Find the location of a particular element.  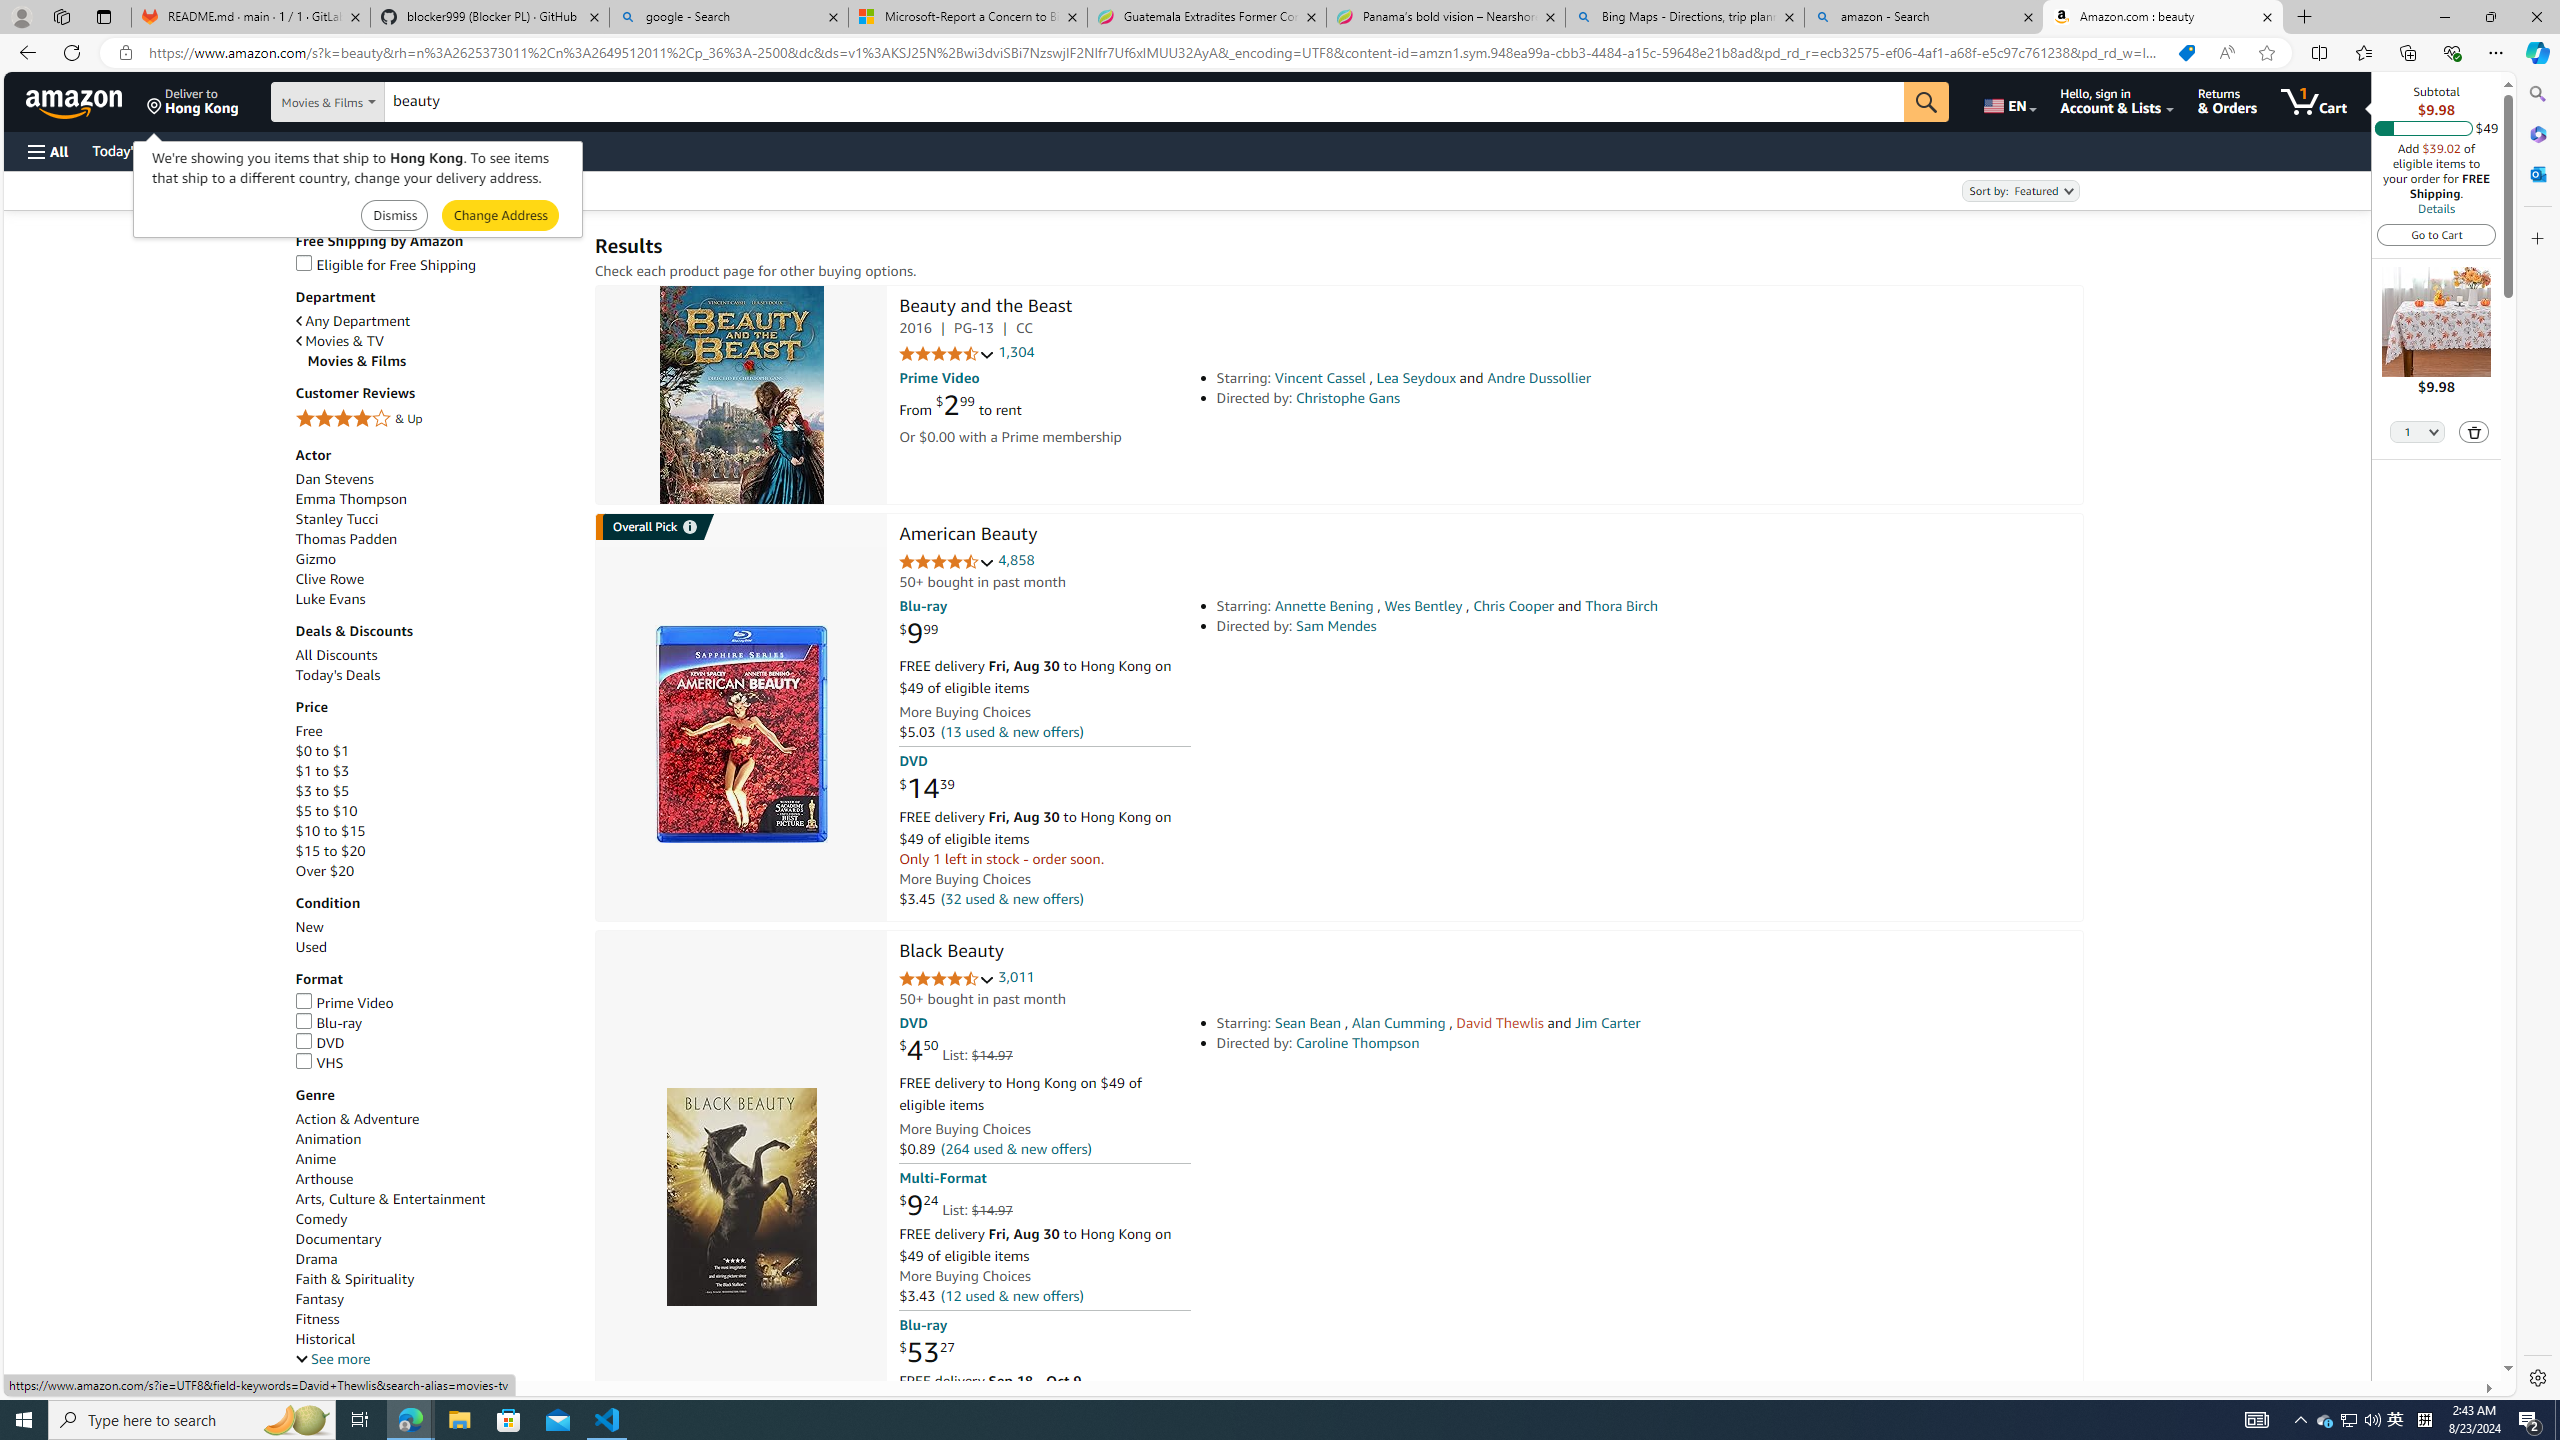

Directed by: Sam Mendes is located at coordinates (1495, 626).